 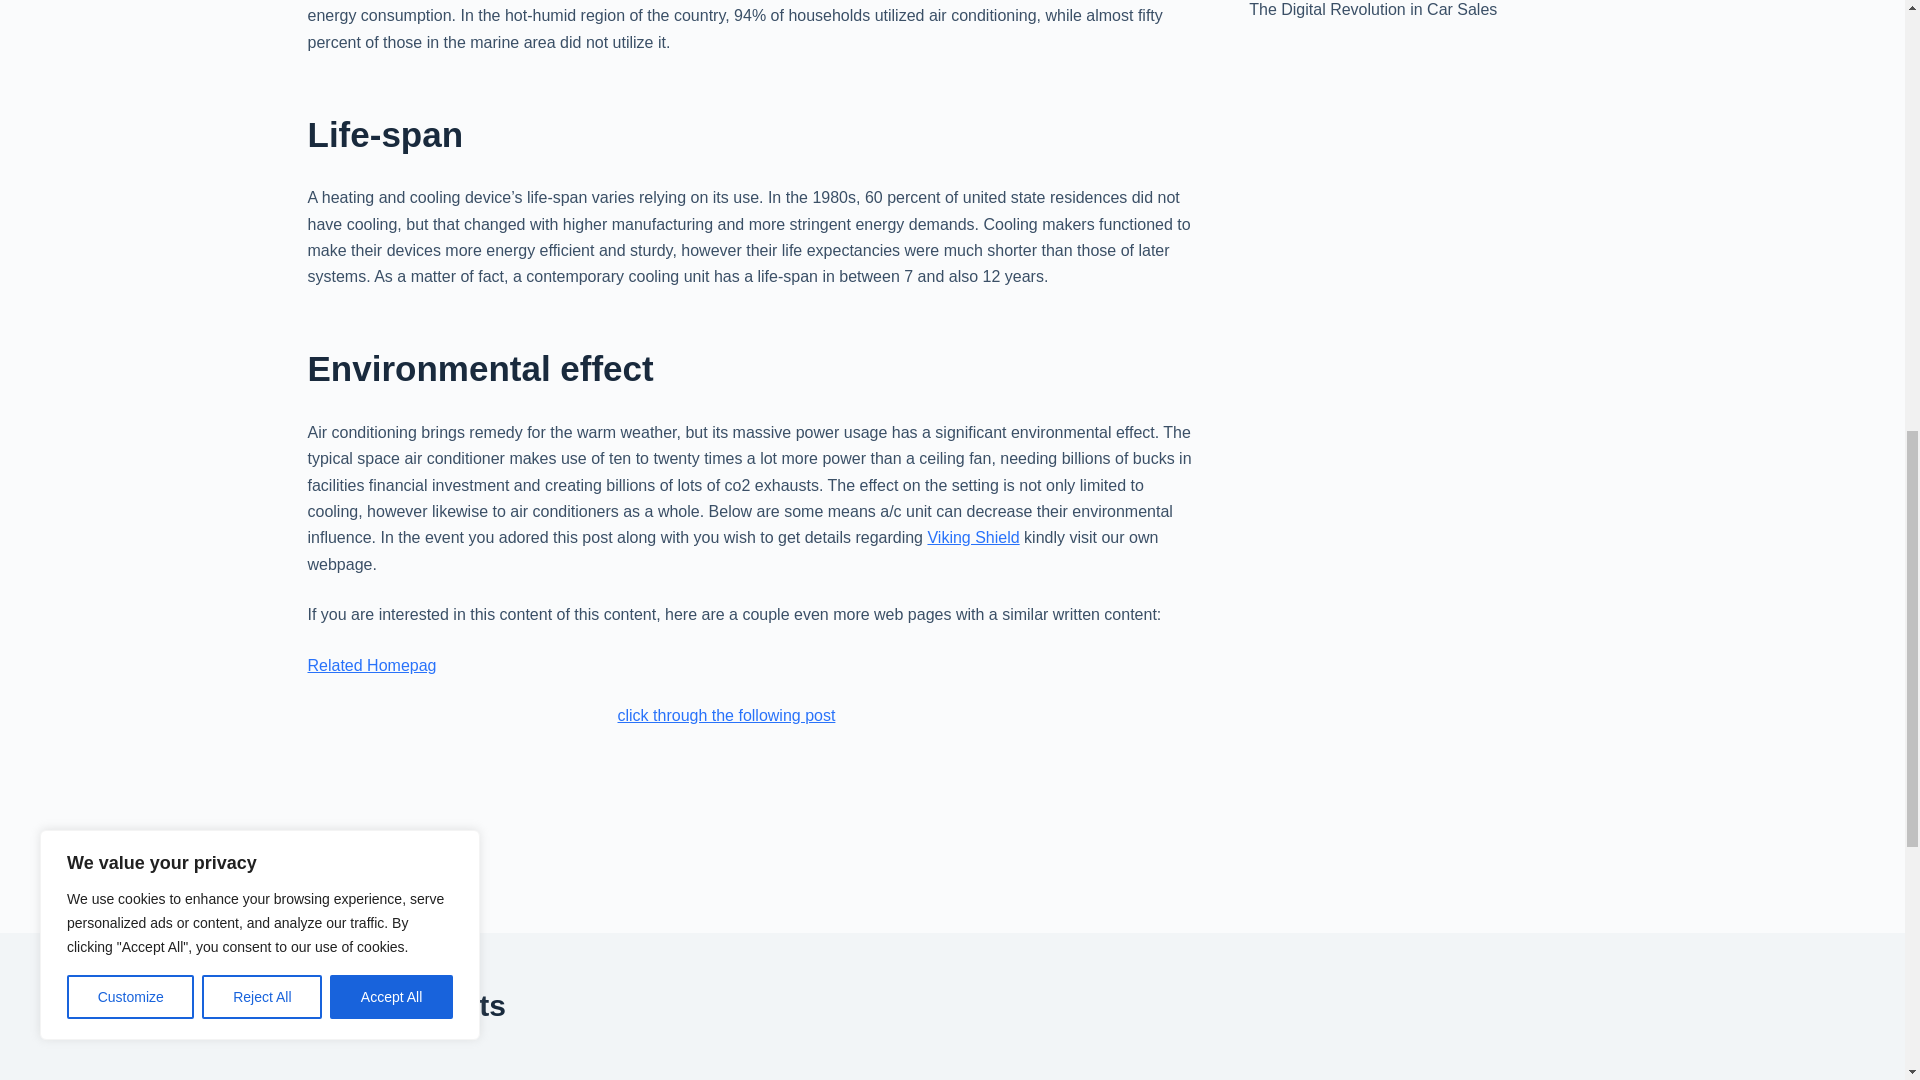 I want to click on Related Homepag, so click(x=372, y=664).